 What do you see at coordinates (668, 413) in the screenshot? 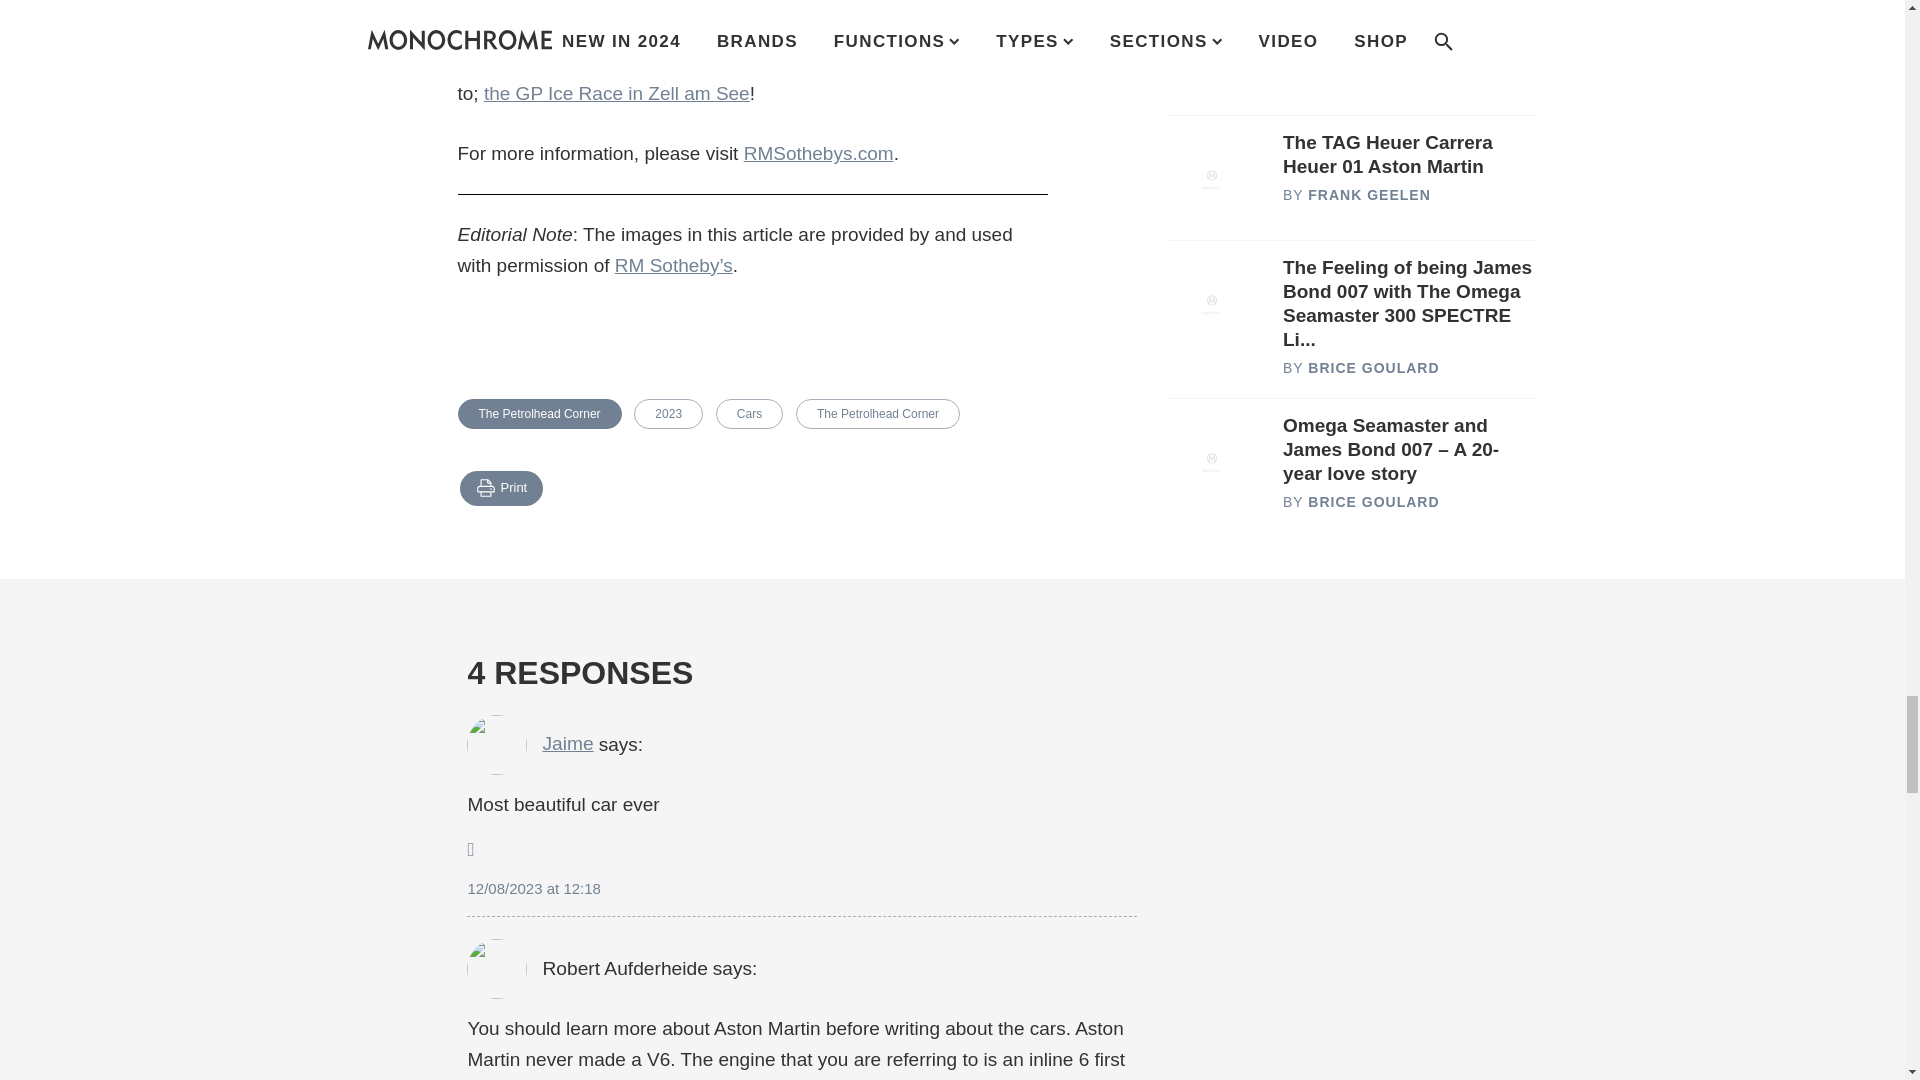
I see `2023` at bounding box center [668, 413].